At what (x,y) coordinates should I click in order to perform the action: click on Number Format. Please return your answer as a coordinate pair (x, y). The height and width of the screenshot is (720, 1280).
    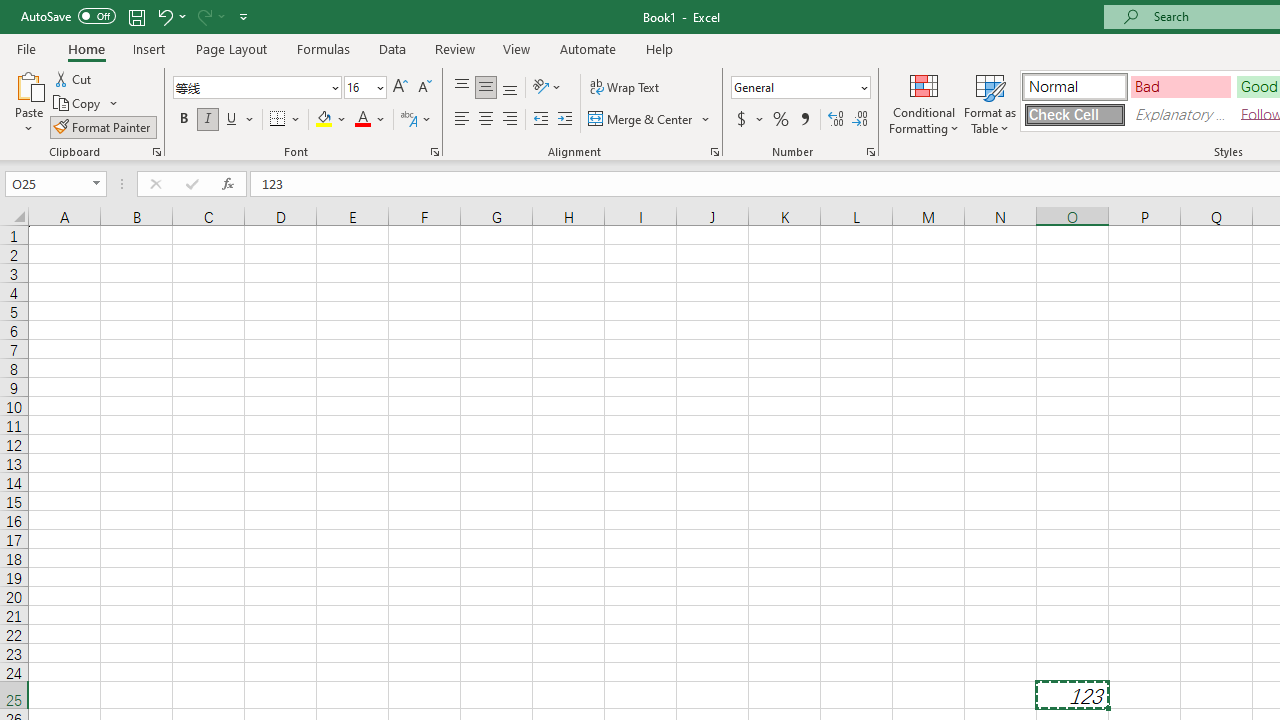
    Looking at the image, I should click on (800, 88).